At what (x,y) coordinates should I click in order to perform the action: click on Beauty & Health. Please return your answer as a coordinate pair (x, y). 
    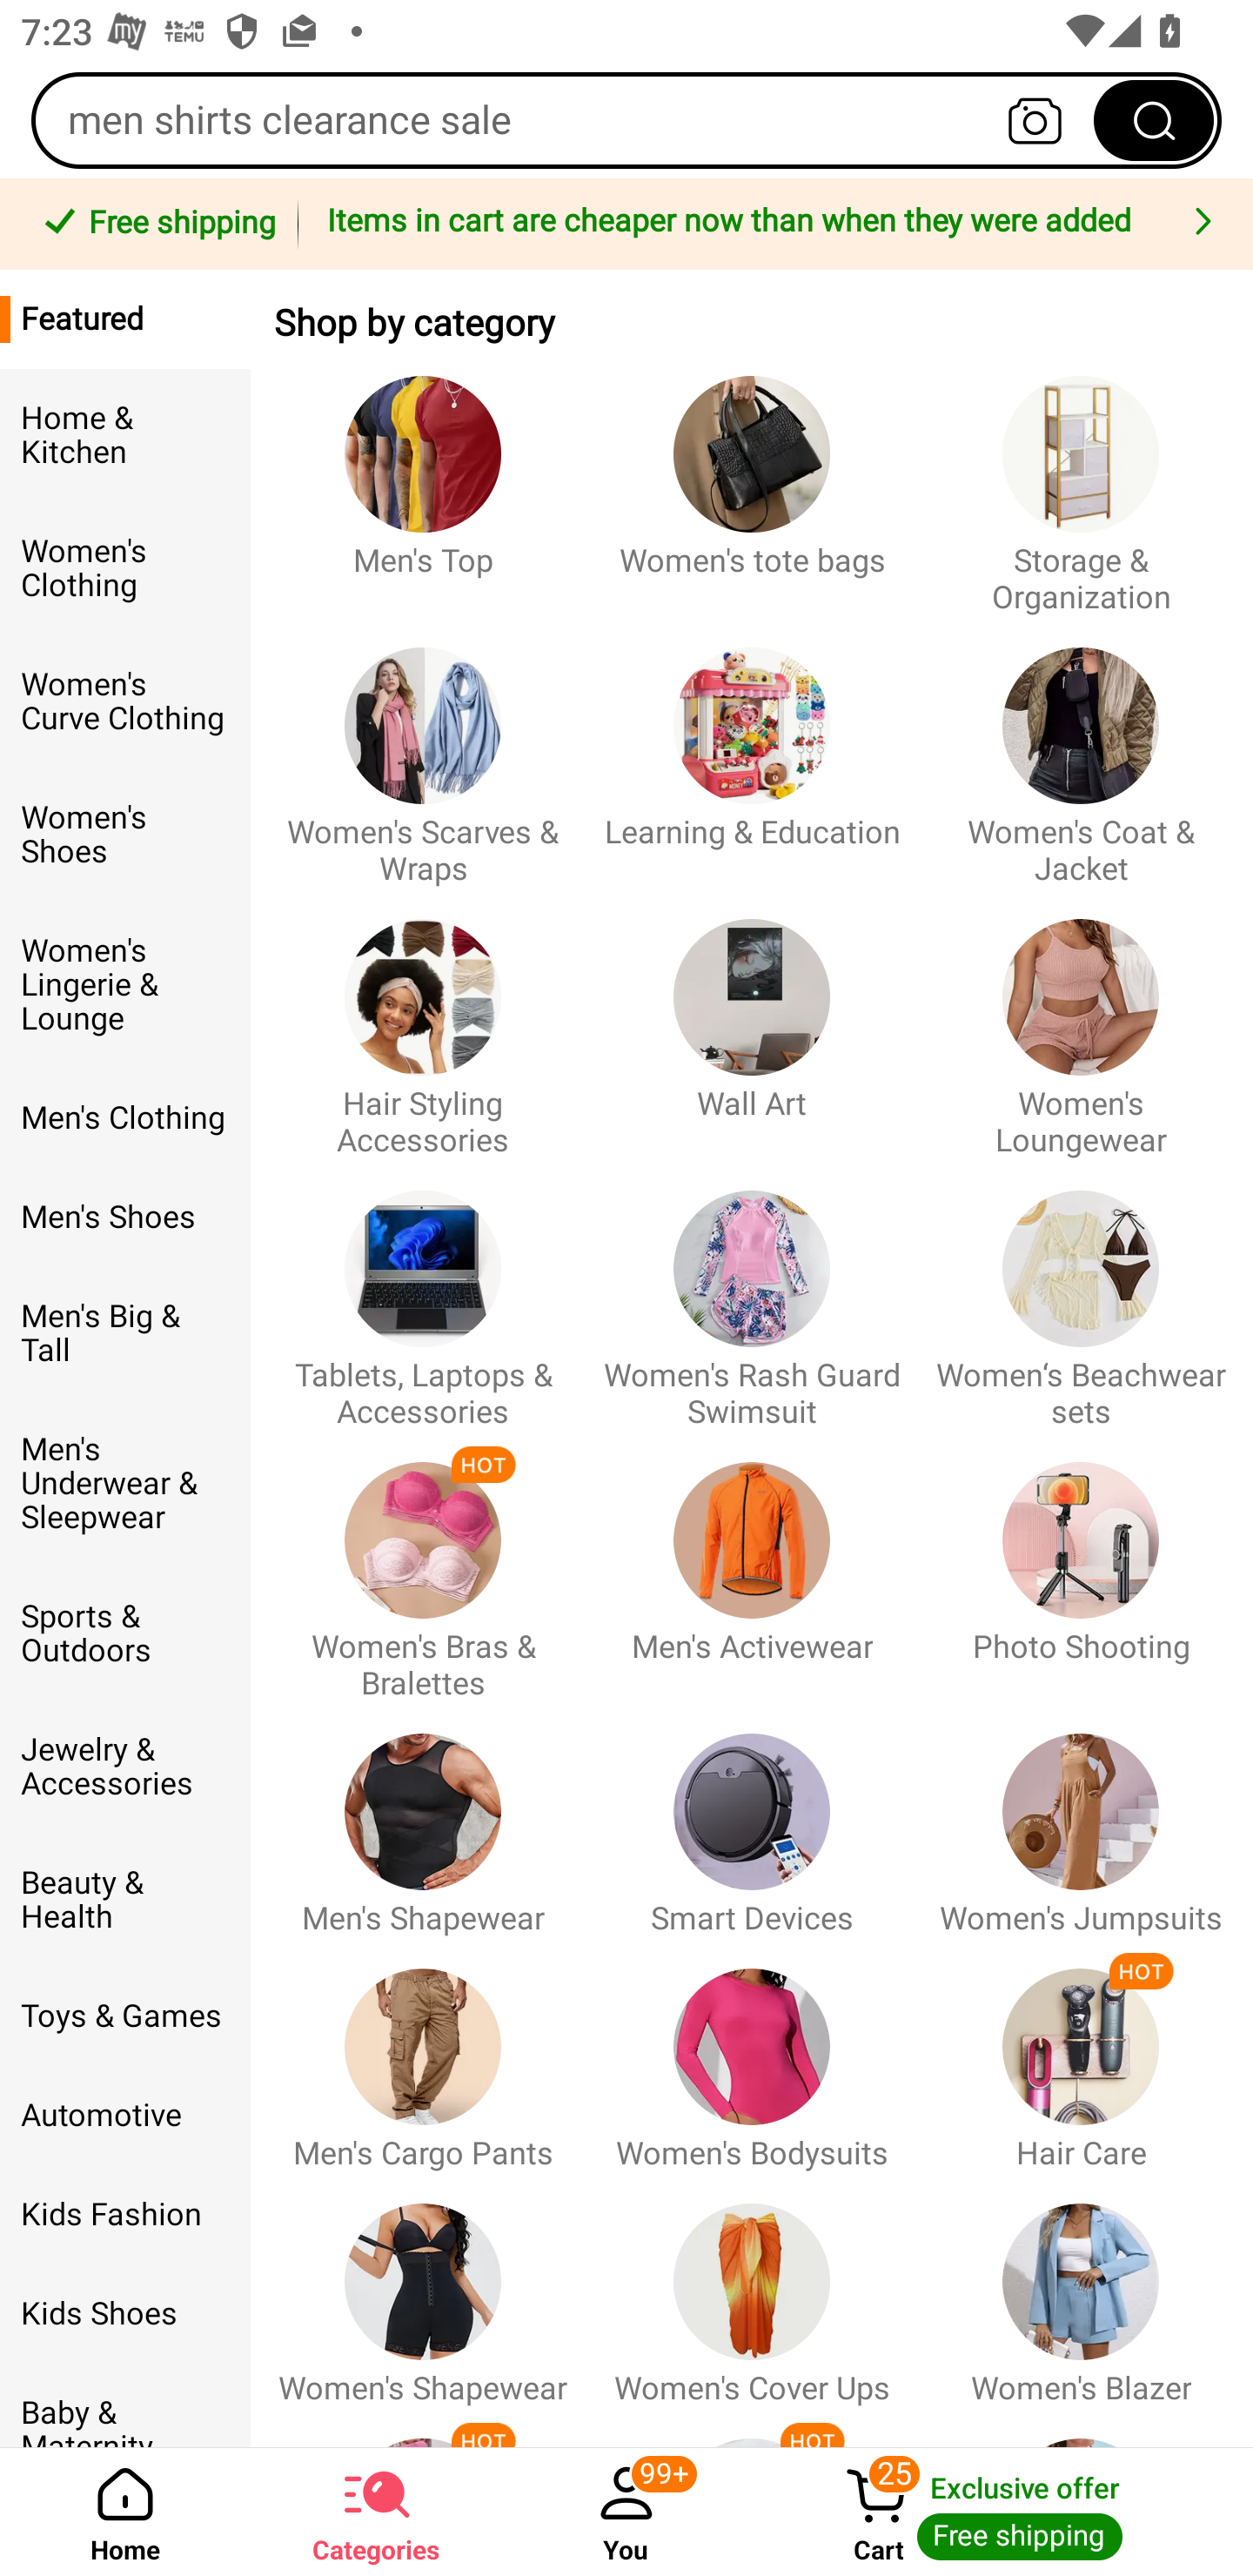
    Looking at the image, I should click on (125, 1901).